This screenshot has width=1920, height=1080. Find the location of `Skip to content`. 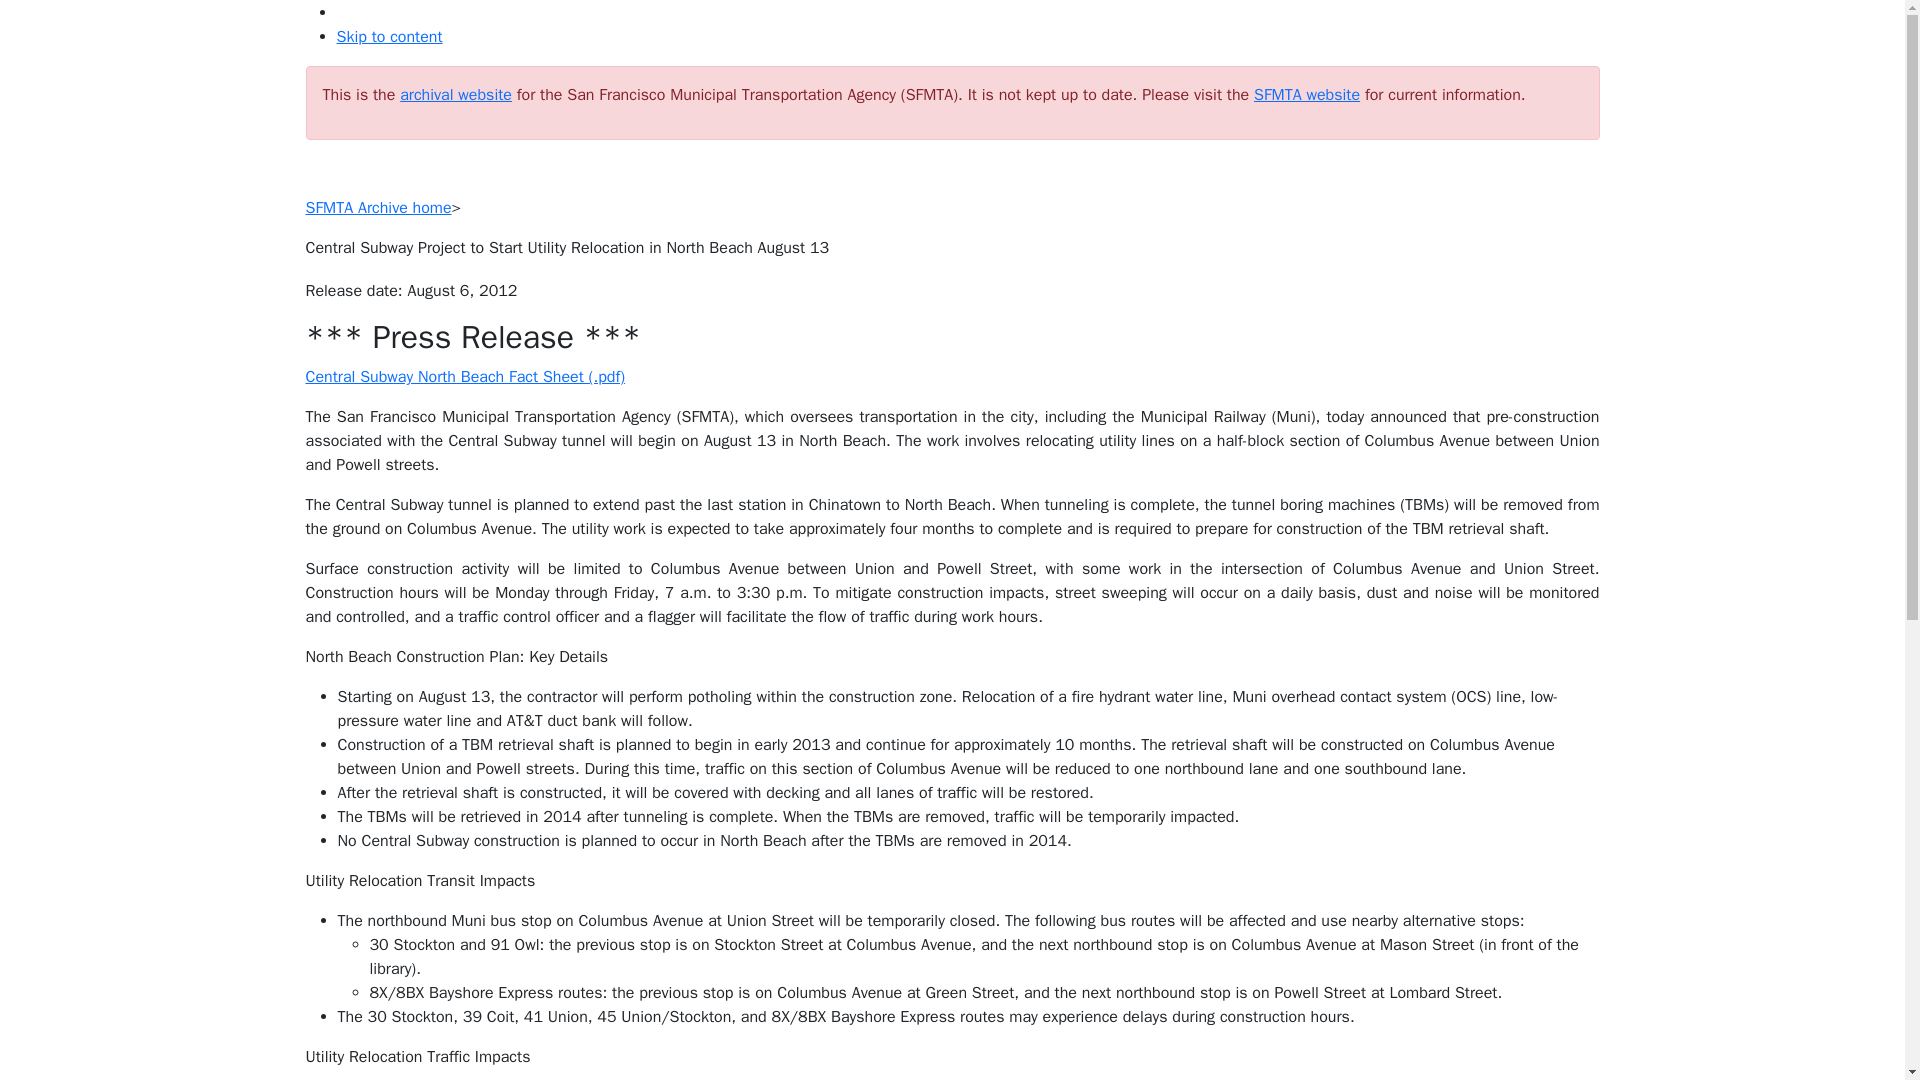

Skip to content is located at coordinates (388, 37).